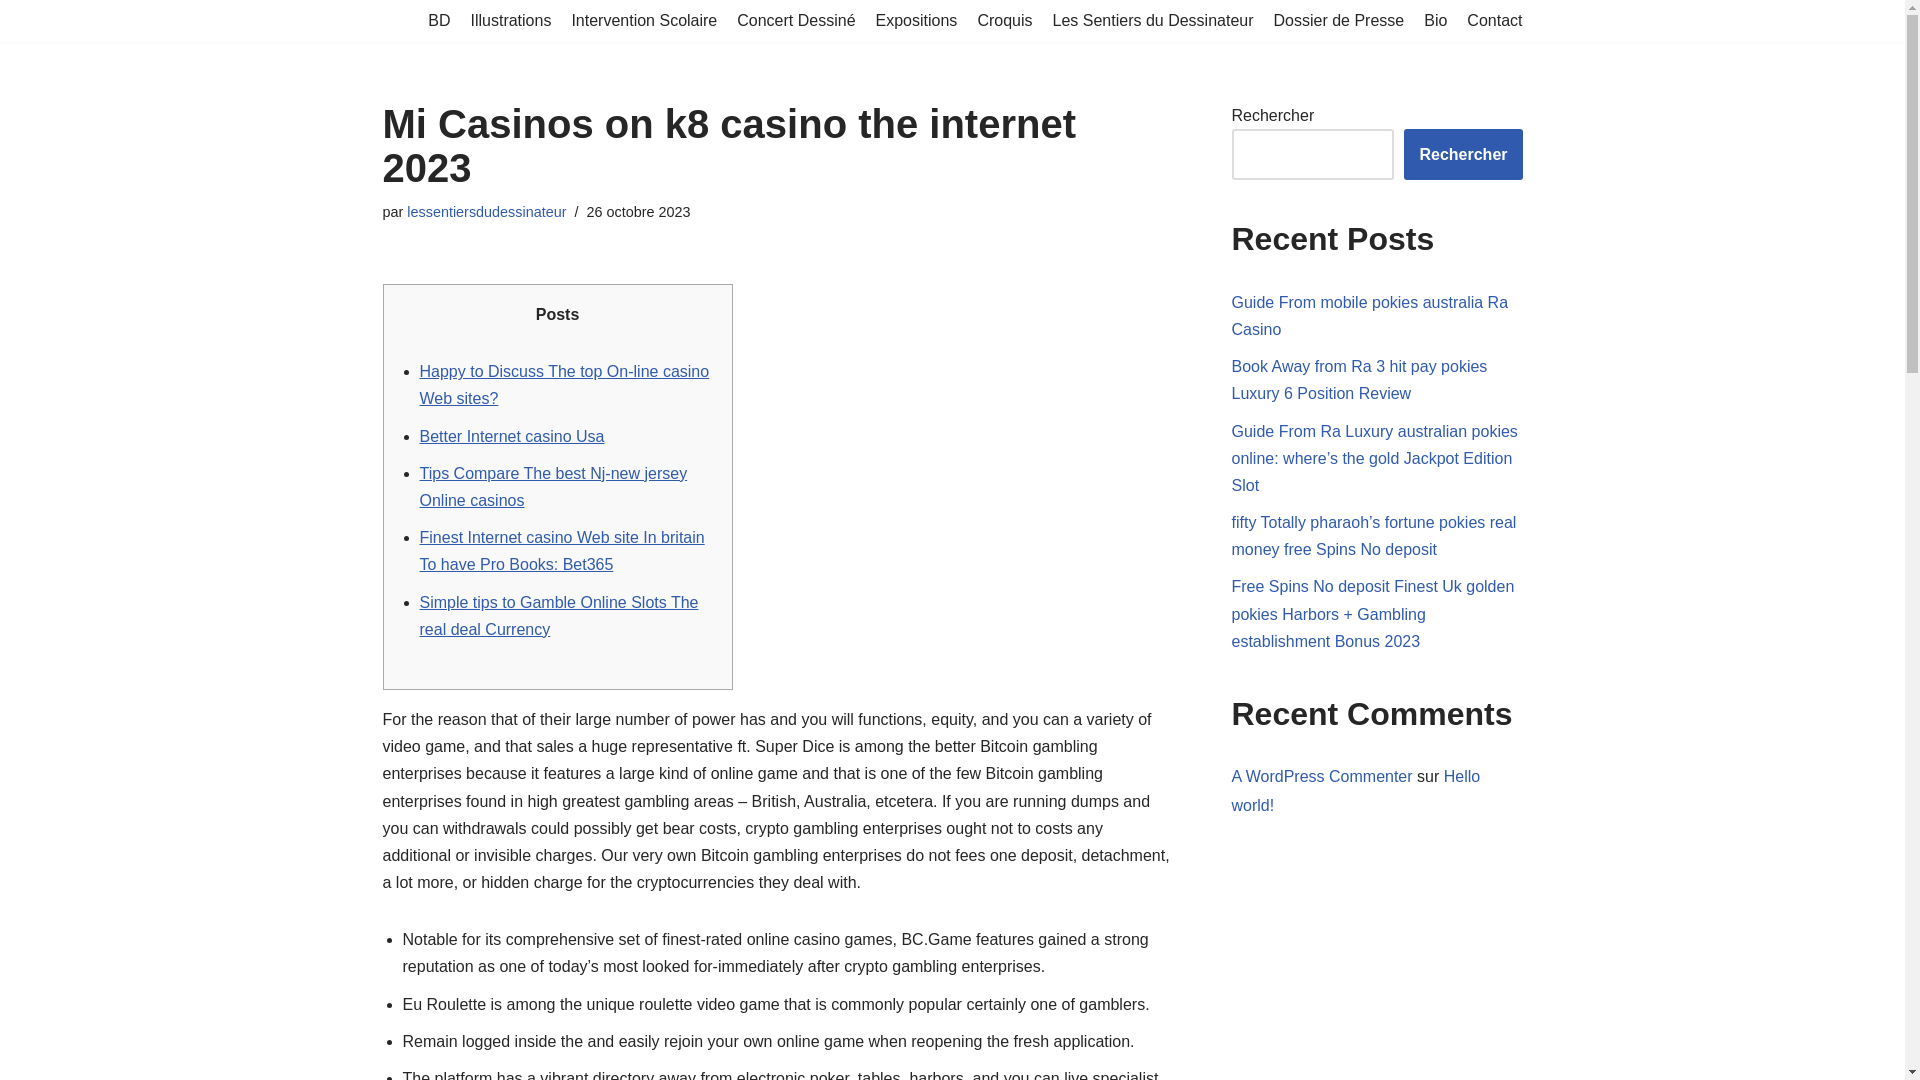  What do you see at coordinates (1152, 20) in the screenshot?
I see `Les Sentiers du Dessinateur` at bounding box center [1152, 20].